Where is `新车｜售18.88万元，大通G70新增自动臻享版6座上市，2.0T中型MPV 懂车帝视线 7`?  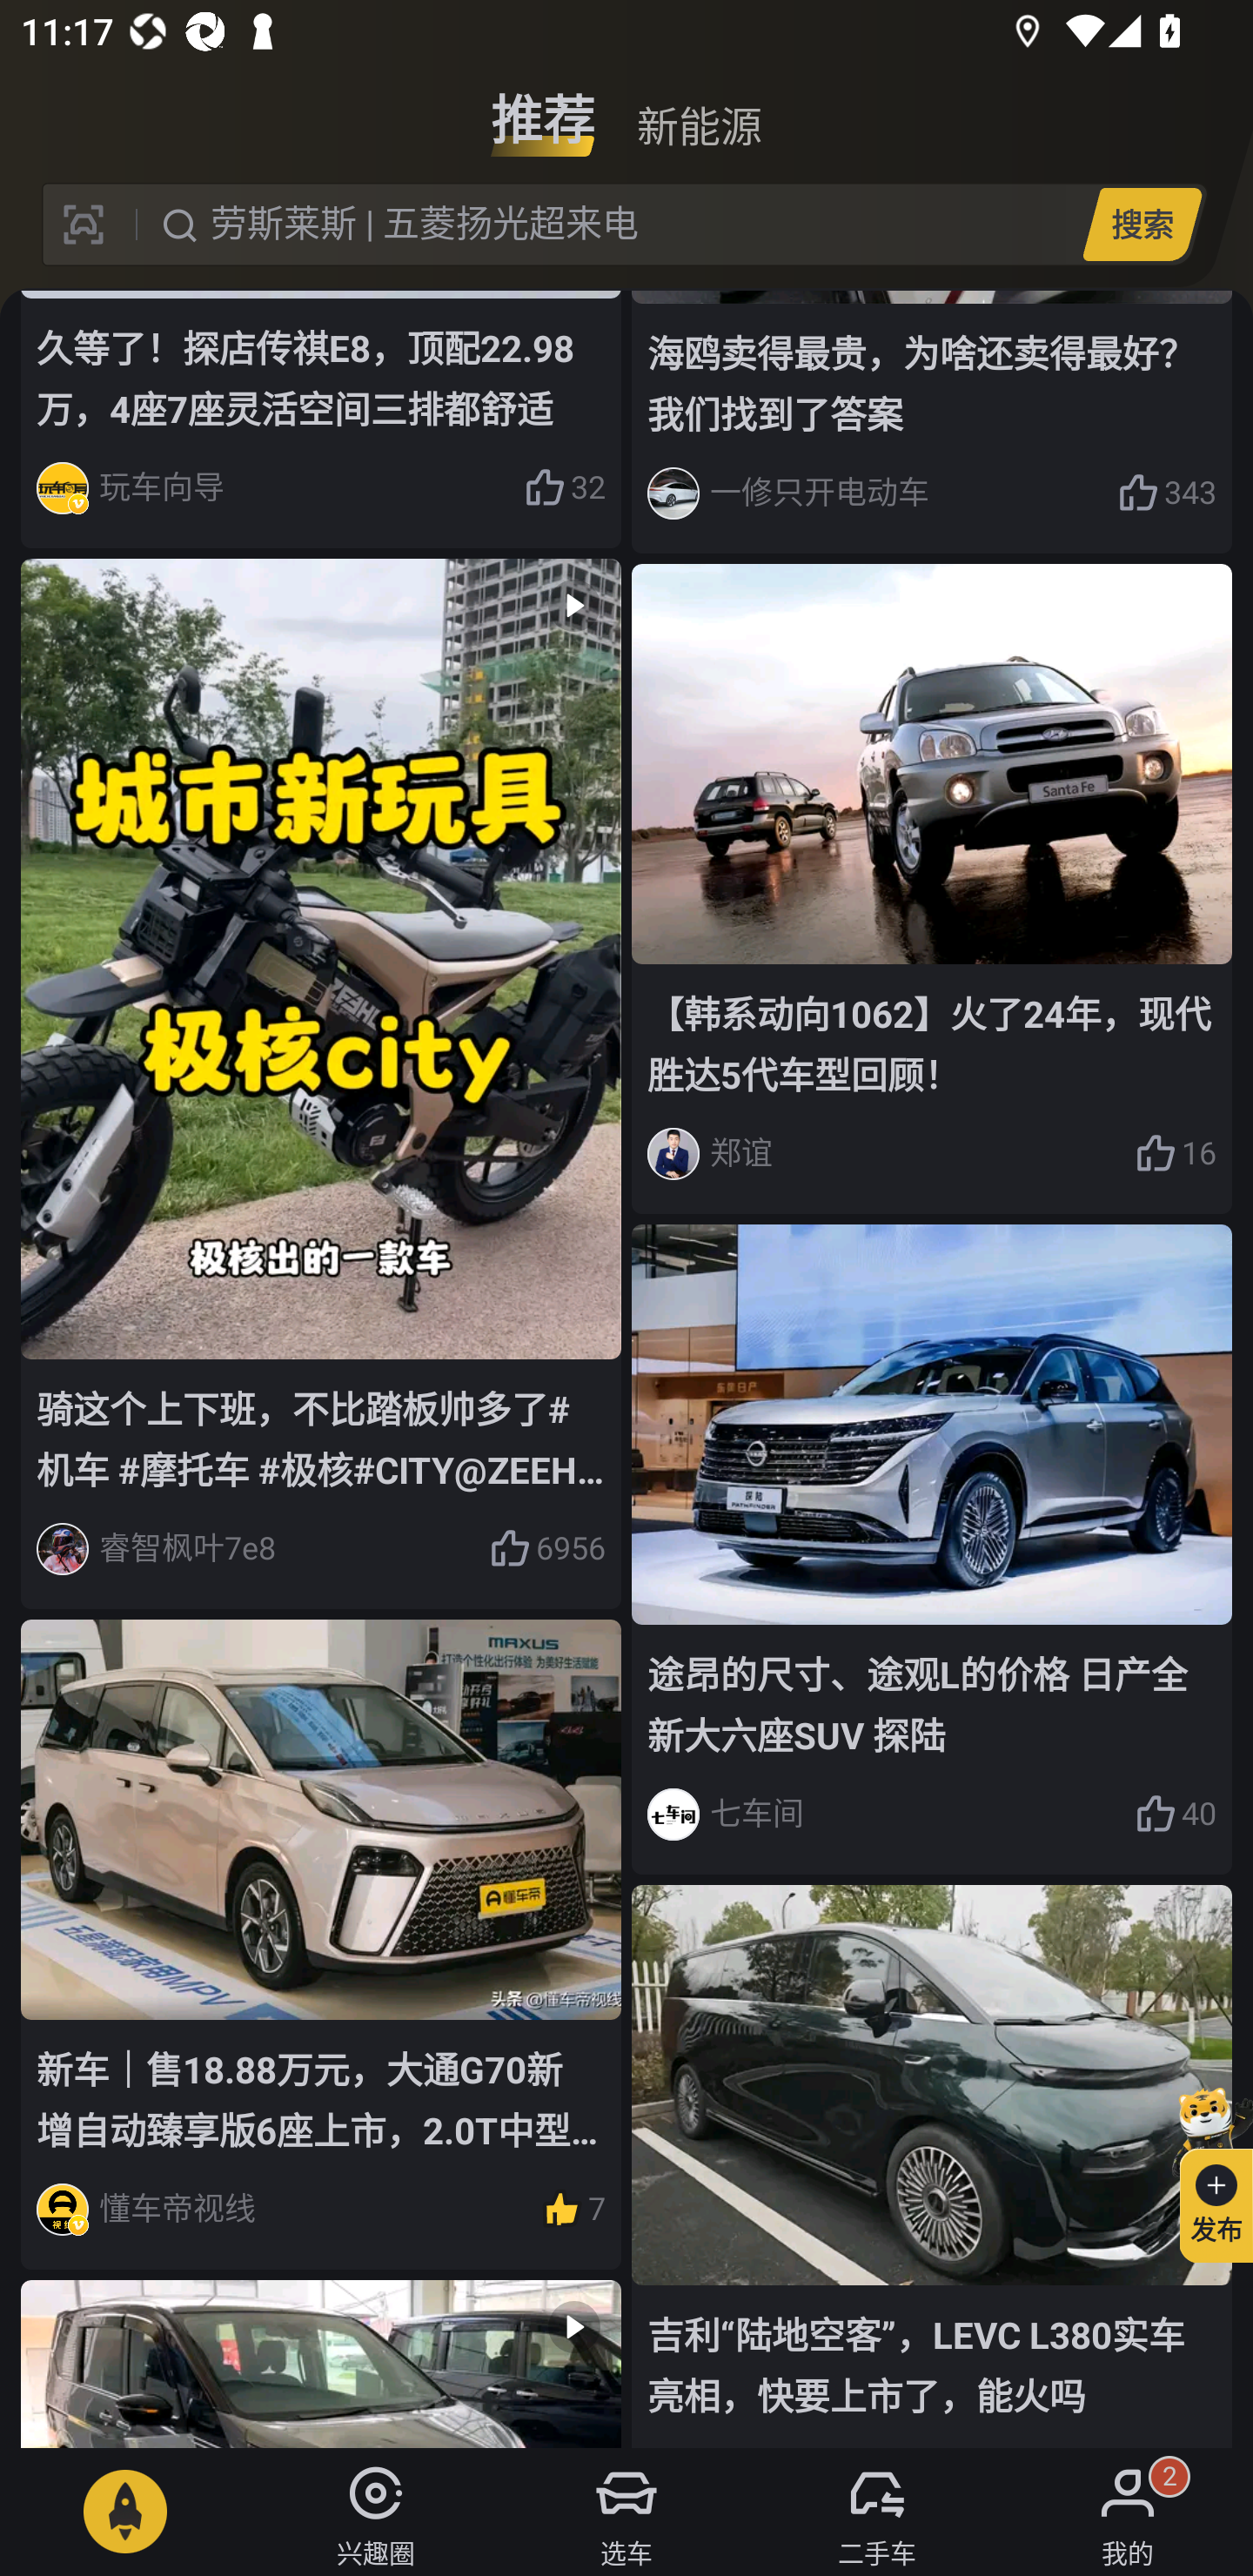
新车｜售18.88万元，大通G70新增自动臻享版6座上市，2.0T中型MPV 懂车帝视线 7 is located at coordinates (321, 1944).